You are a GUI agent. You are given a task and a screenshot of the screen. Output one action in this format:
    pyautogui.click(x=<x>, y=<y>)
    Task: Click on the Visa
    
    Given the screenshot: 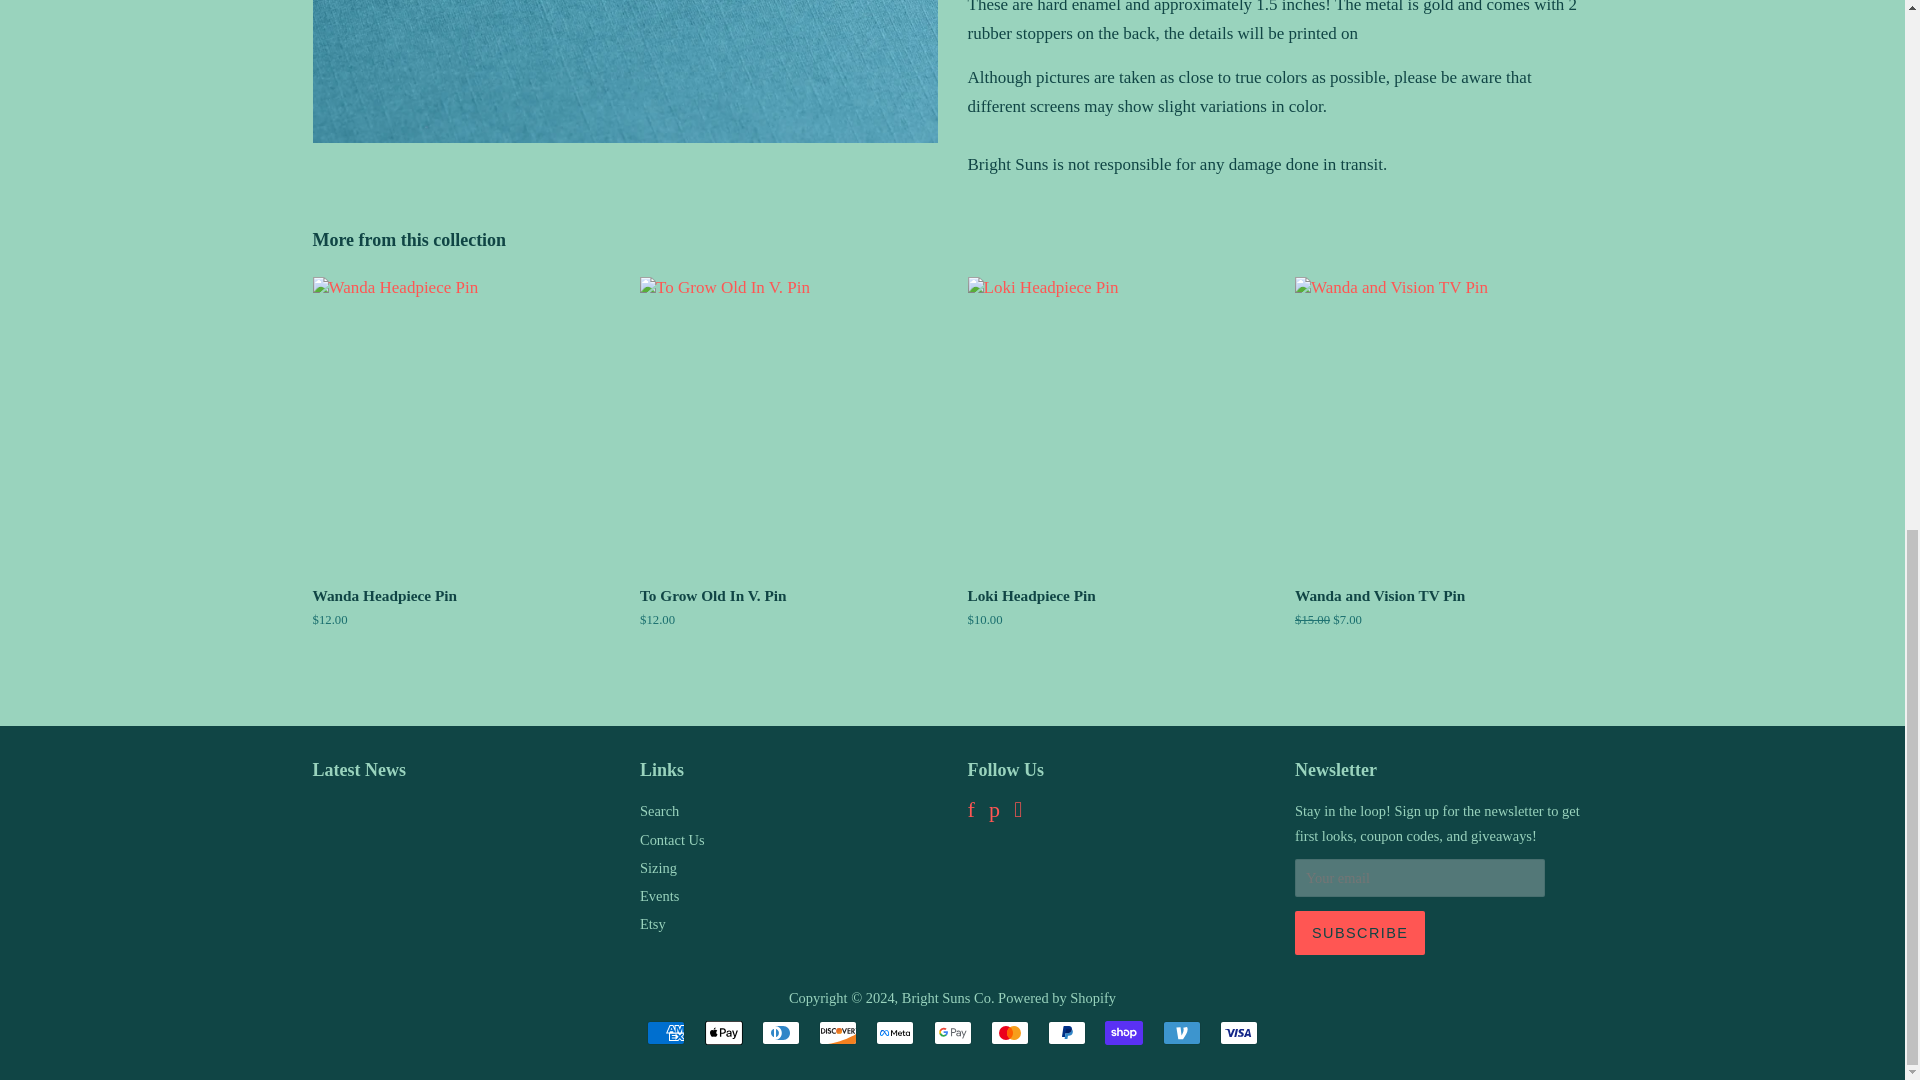 What is the action you would take?
    pyautogui.click(x=1238, y=1032)
    